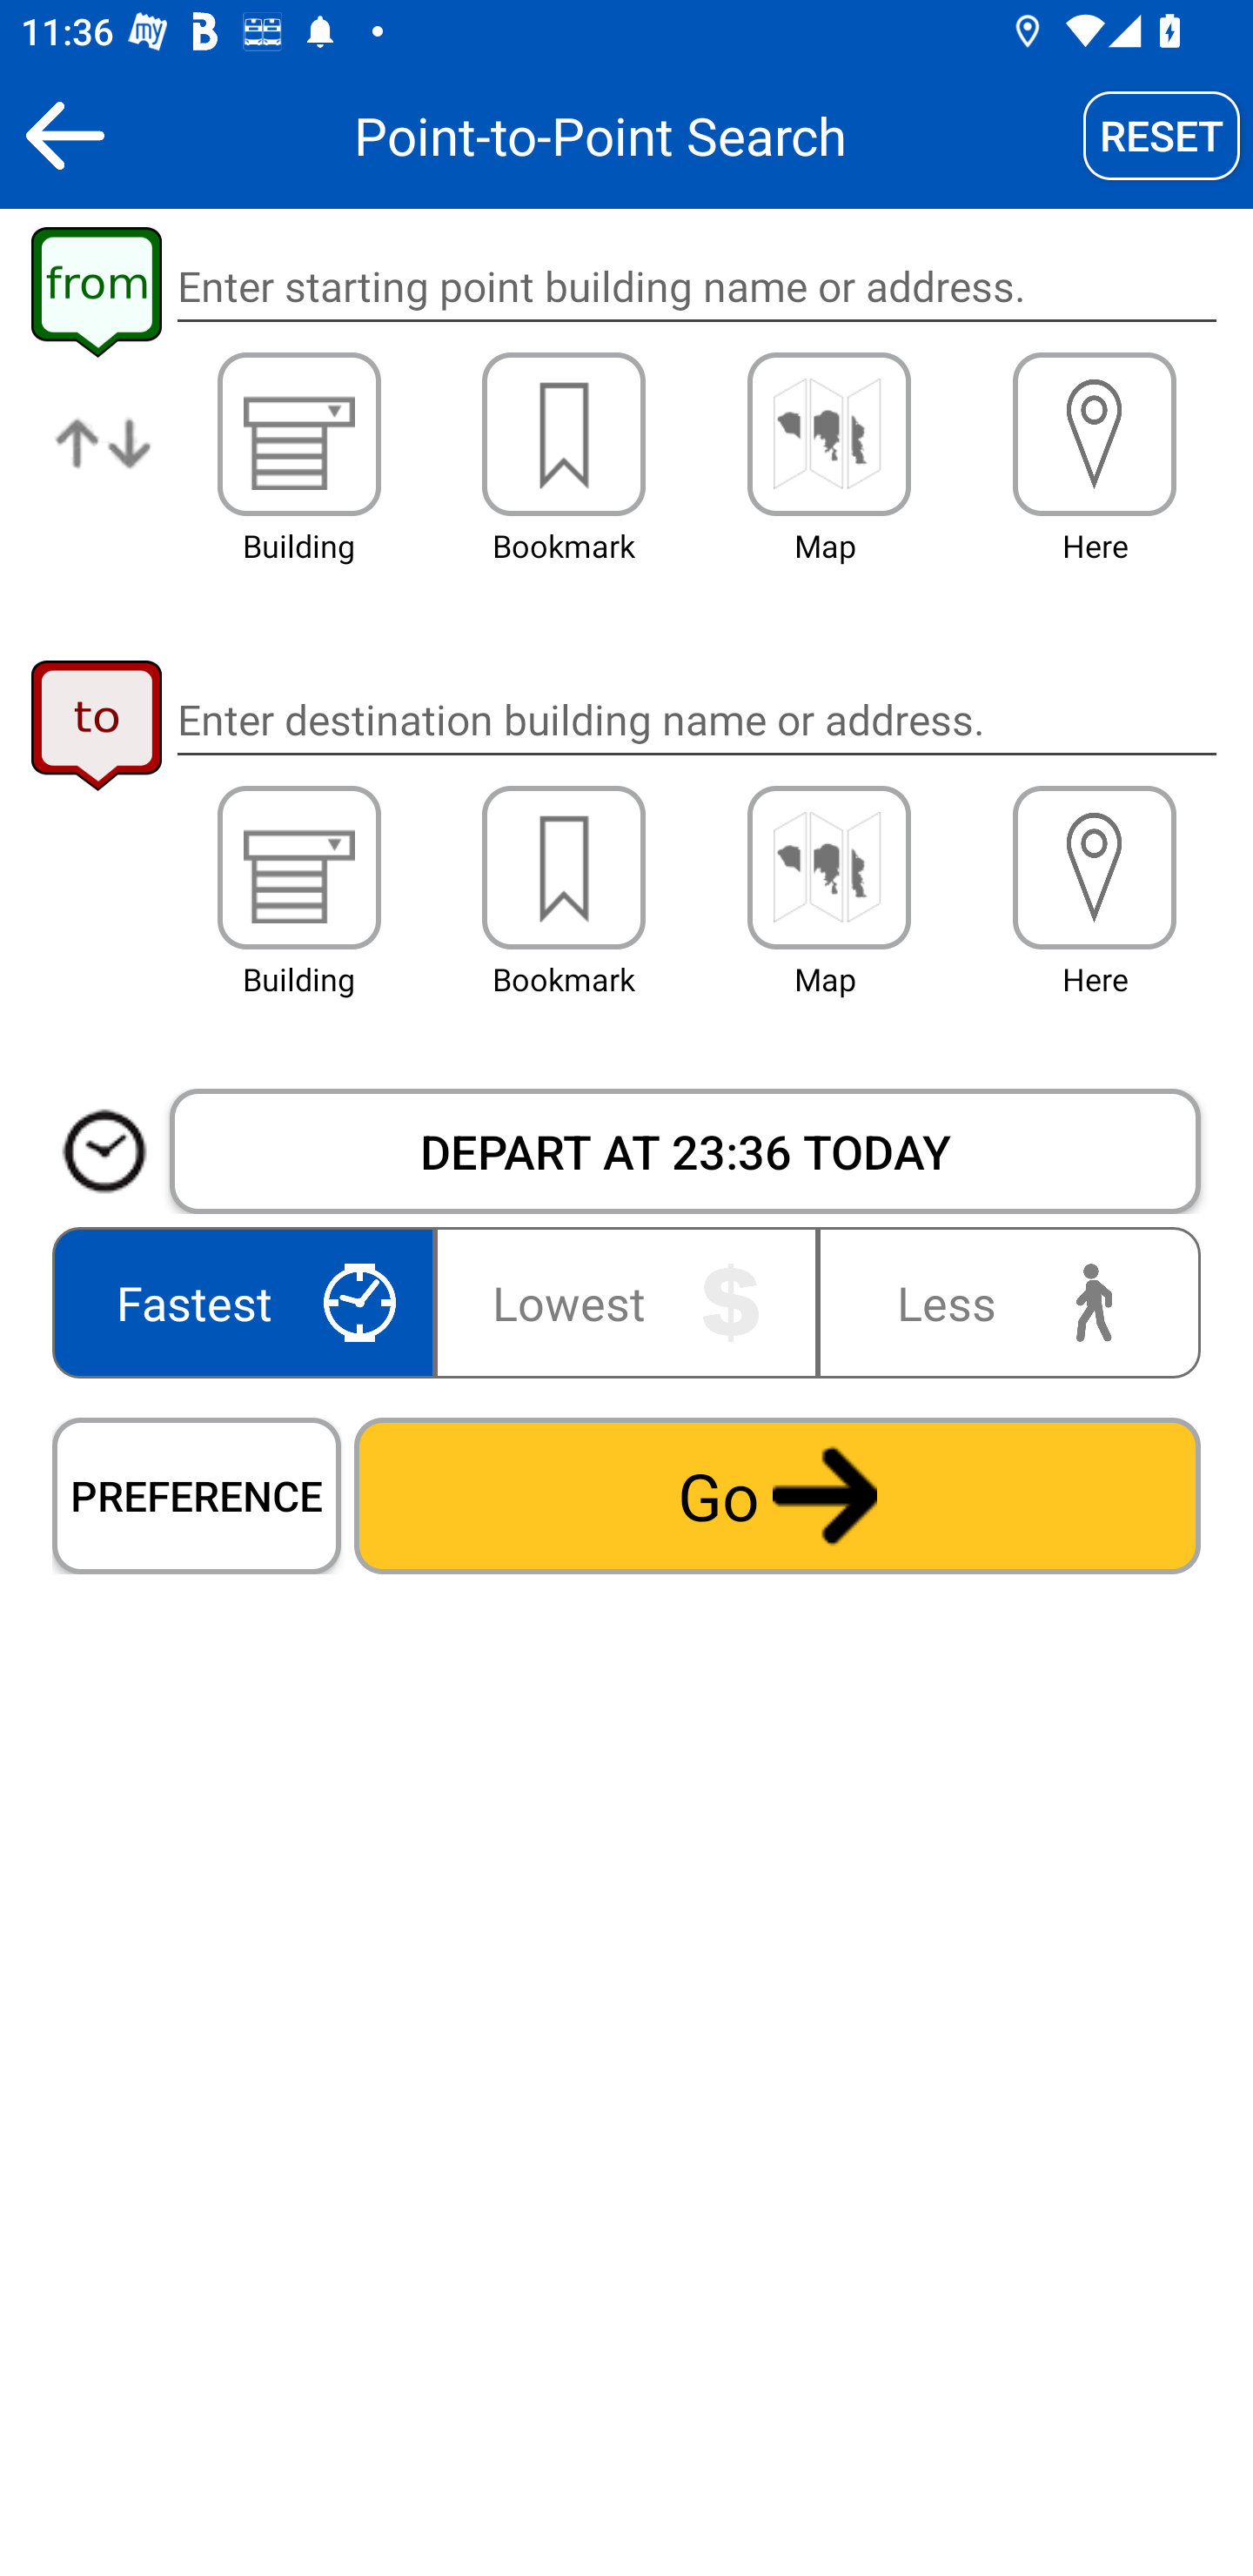 Image resolution: width=1253 pixels, height=2576 pixels. Describe the element at coordinates (197, 1495) in the screenshot. I see `PREFERENCE Preference` at that location.